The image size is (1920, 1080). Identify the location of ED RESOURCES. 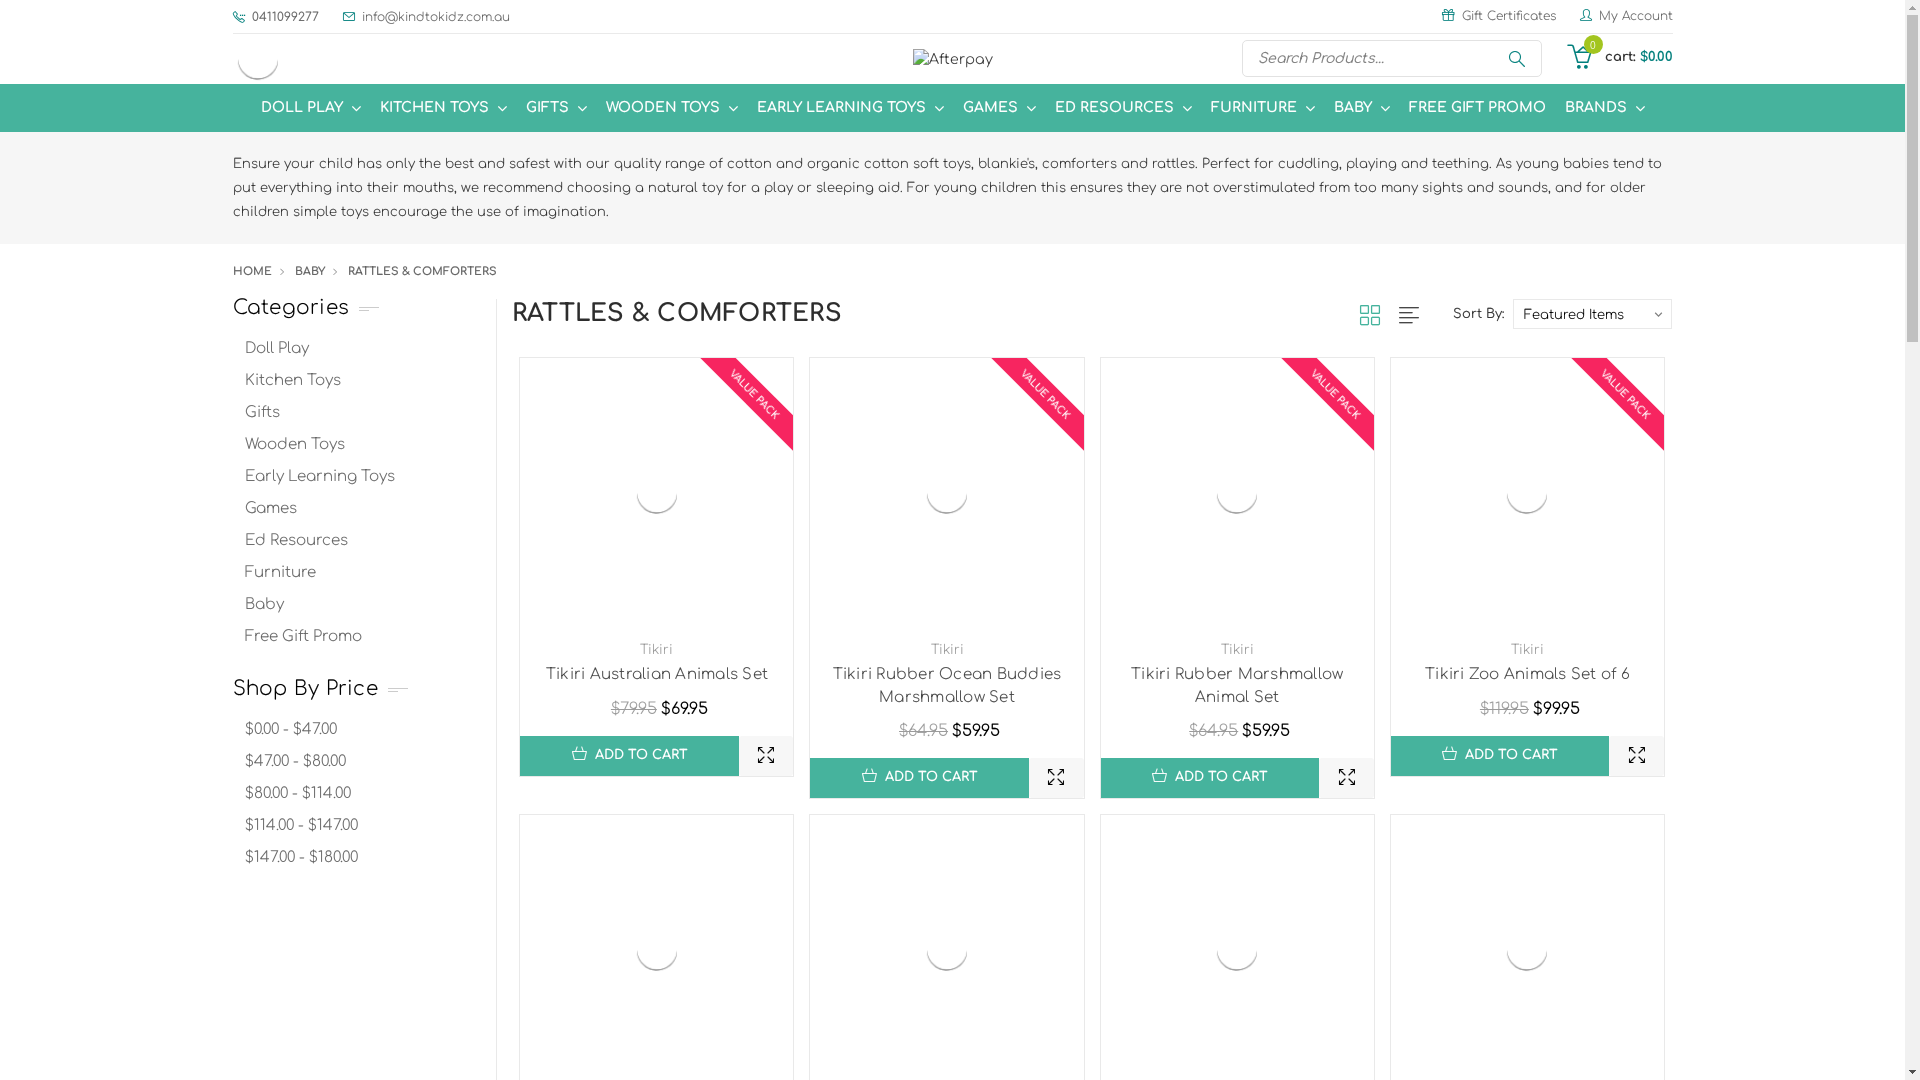
(1122, 108).